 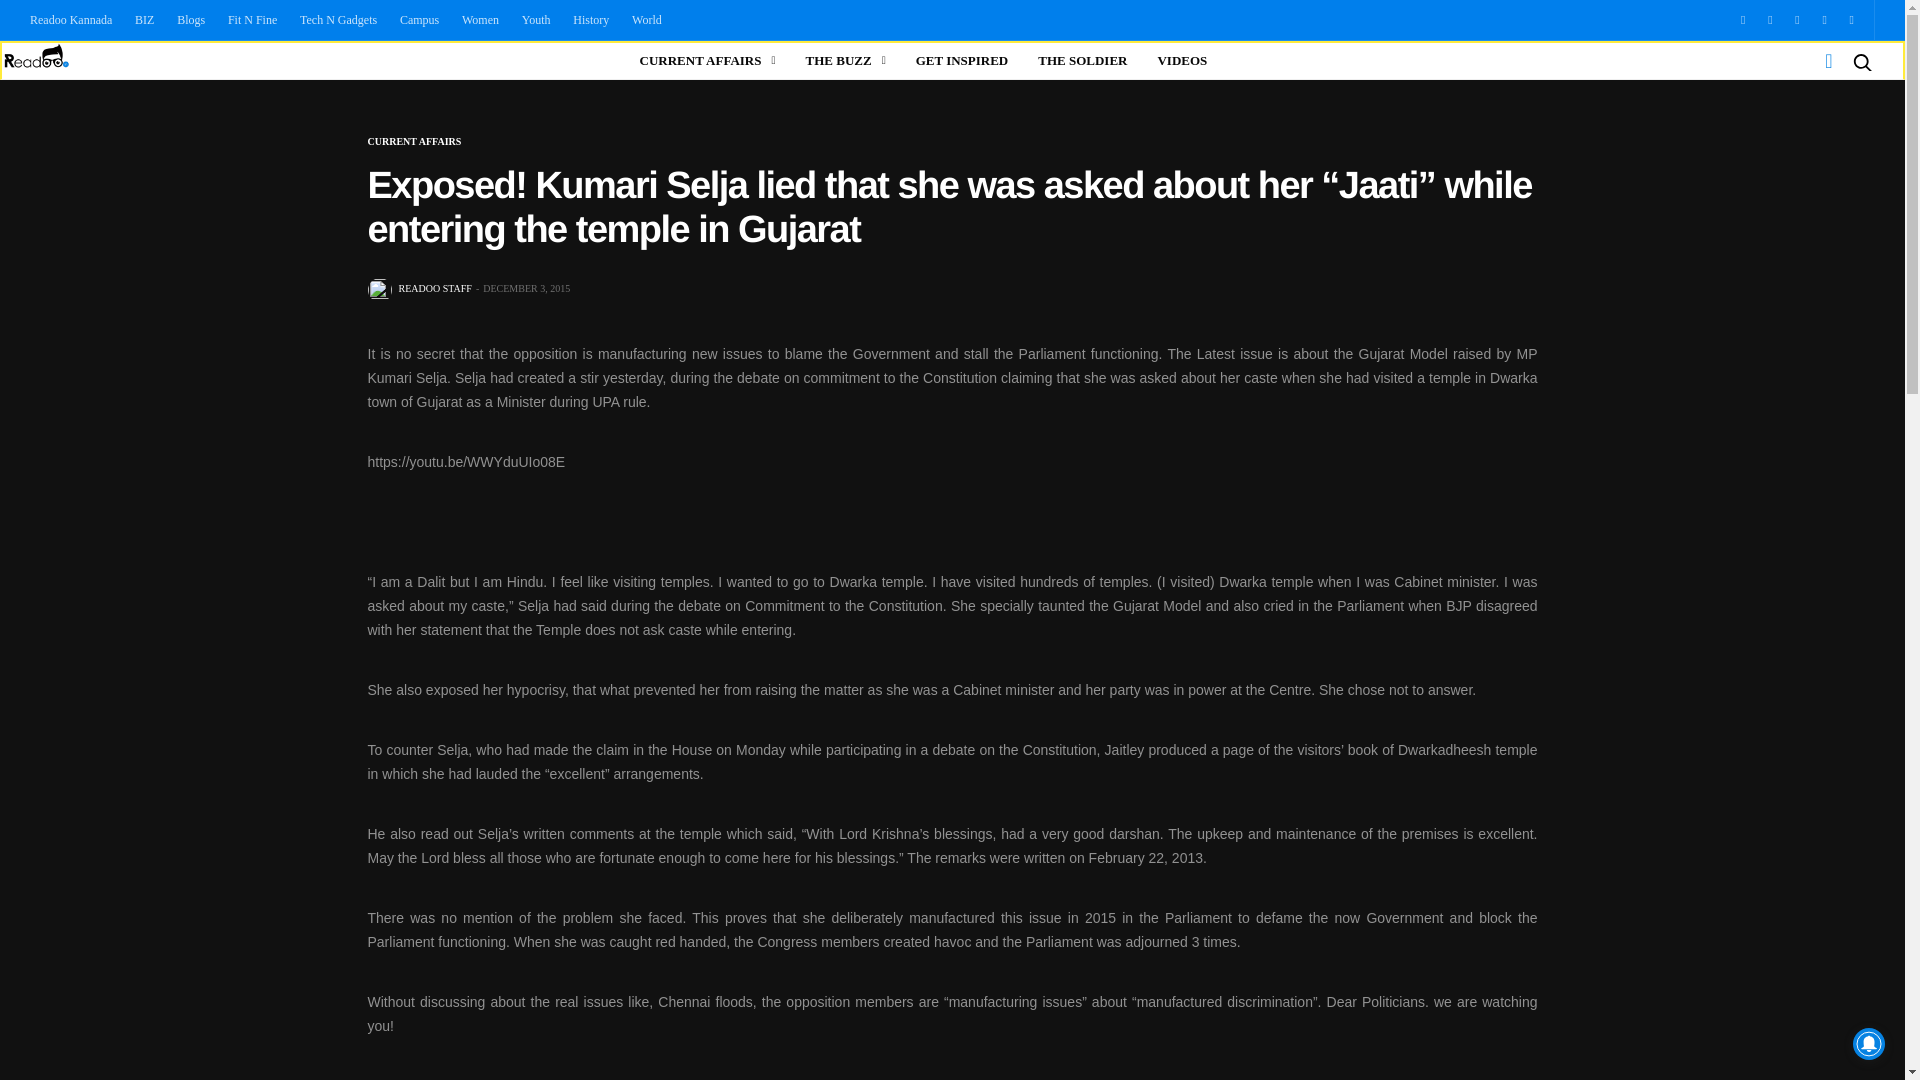 I want to click on Blogs, so click(x=191, y=20).